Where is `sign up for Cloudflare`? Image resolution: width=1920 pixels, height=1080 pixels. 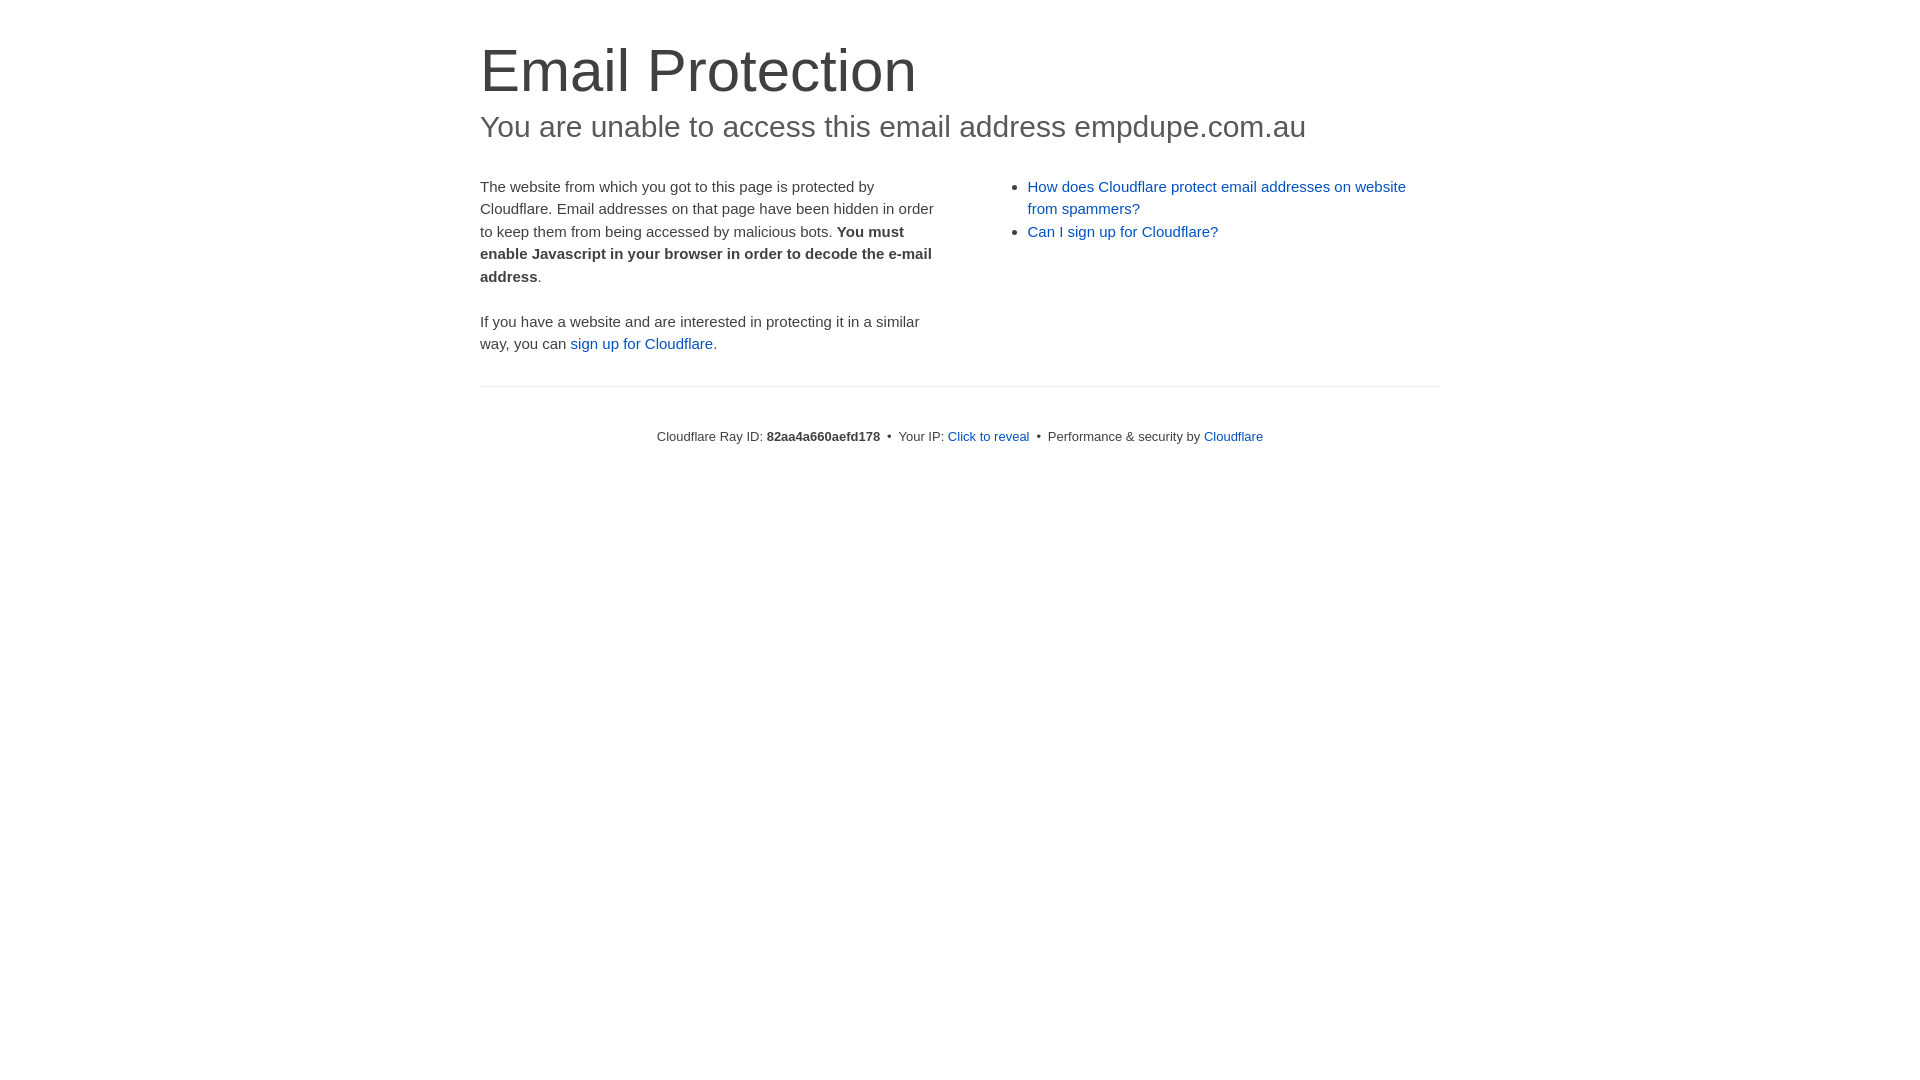 sign up for Cloudflare is located at coordinates (642, 344).